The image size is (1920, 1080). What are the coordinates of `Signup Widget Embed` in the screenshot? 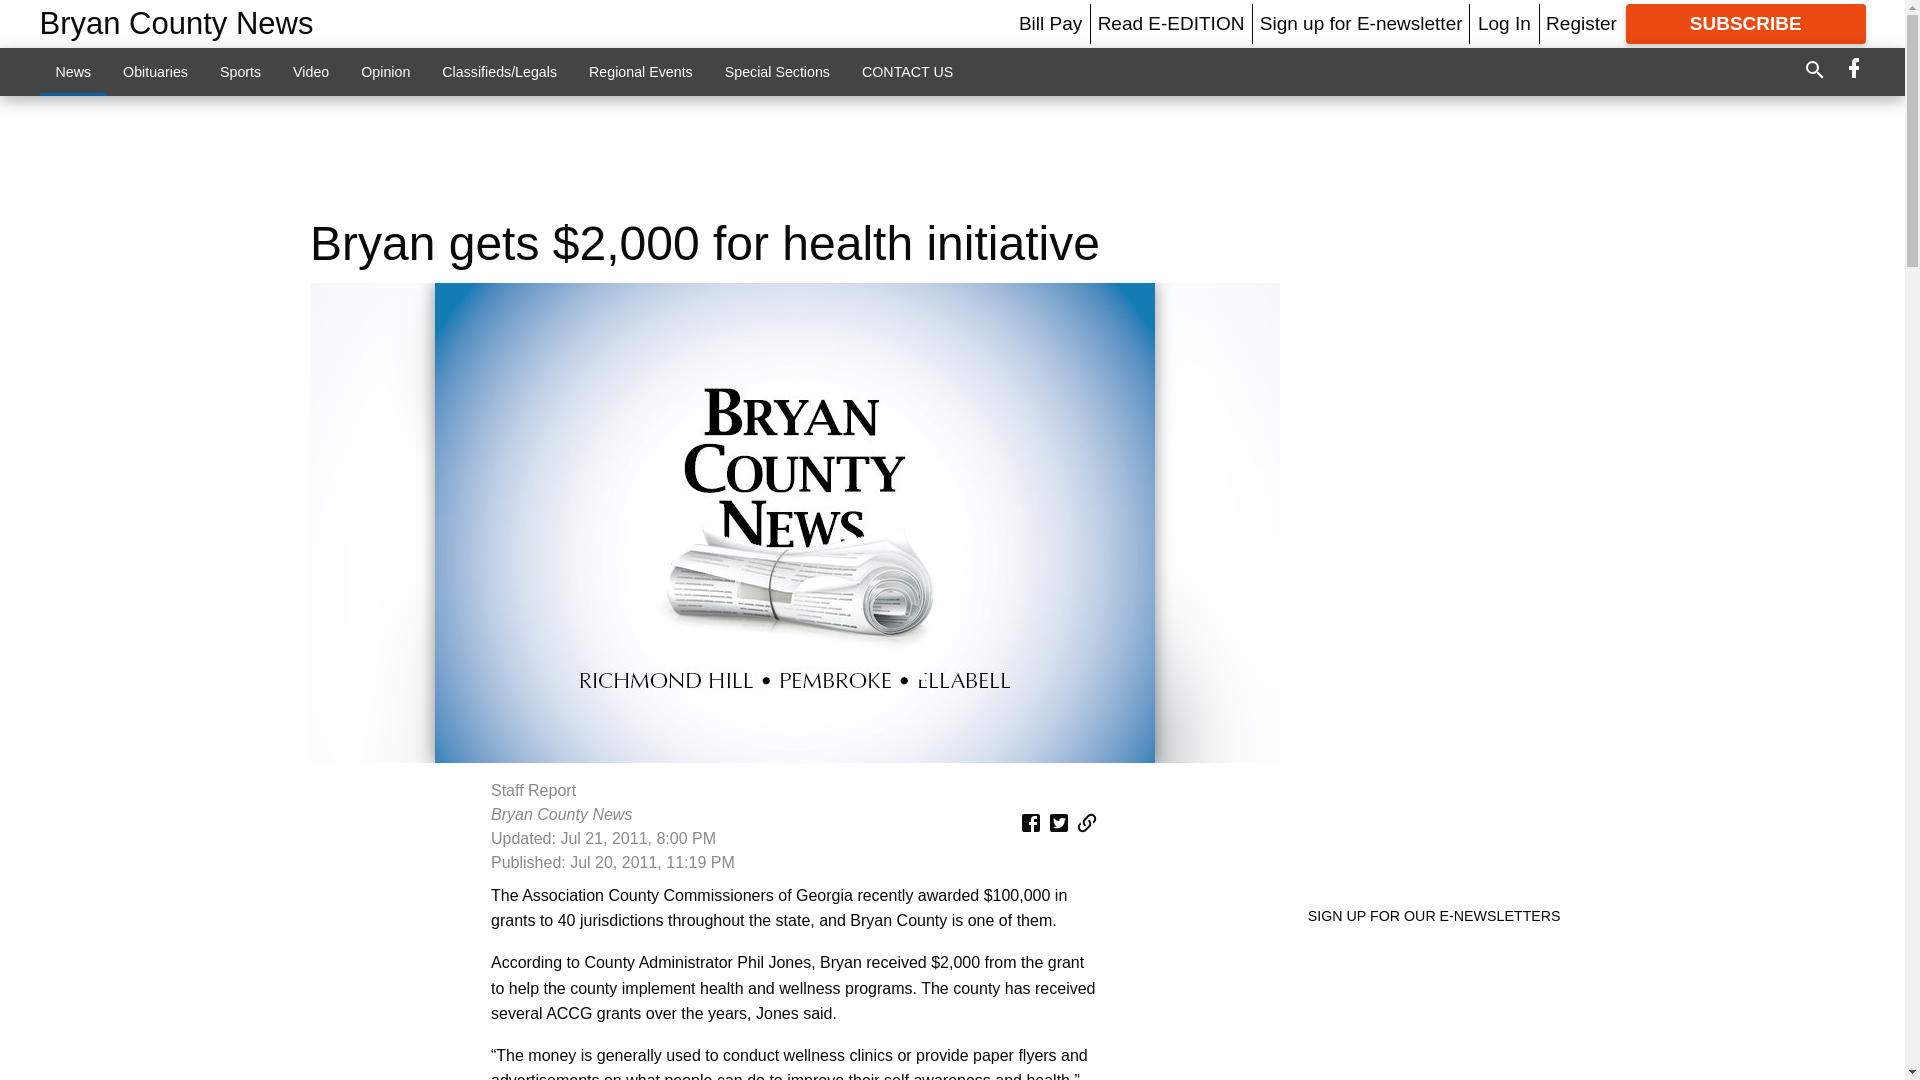 It's located at (1444, 1007).